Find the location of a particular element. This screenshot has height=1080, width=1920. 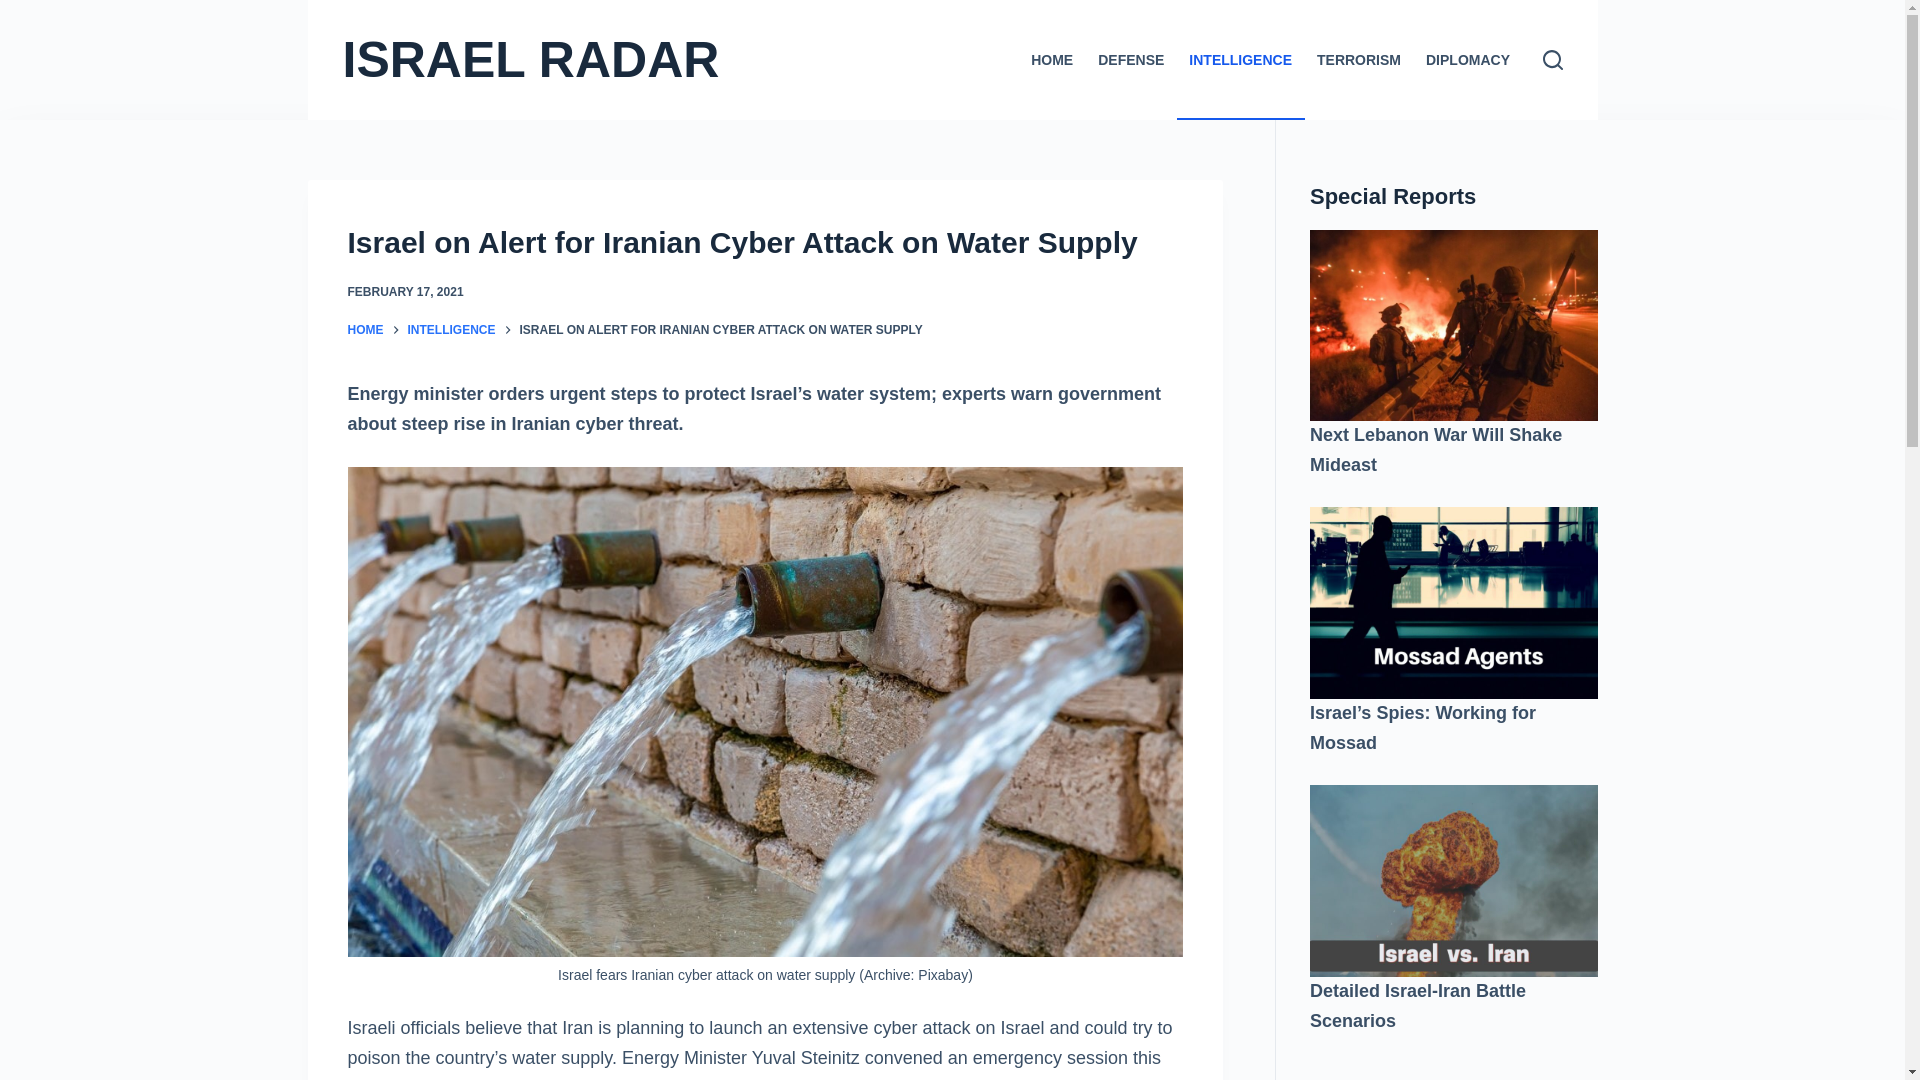

ISRAEL RADAR is located at coordinates (530, 60).